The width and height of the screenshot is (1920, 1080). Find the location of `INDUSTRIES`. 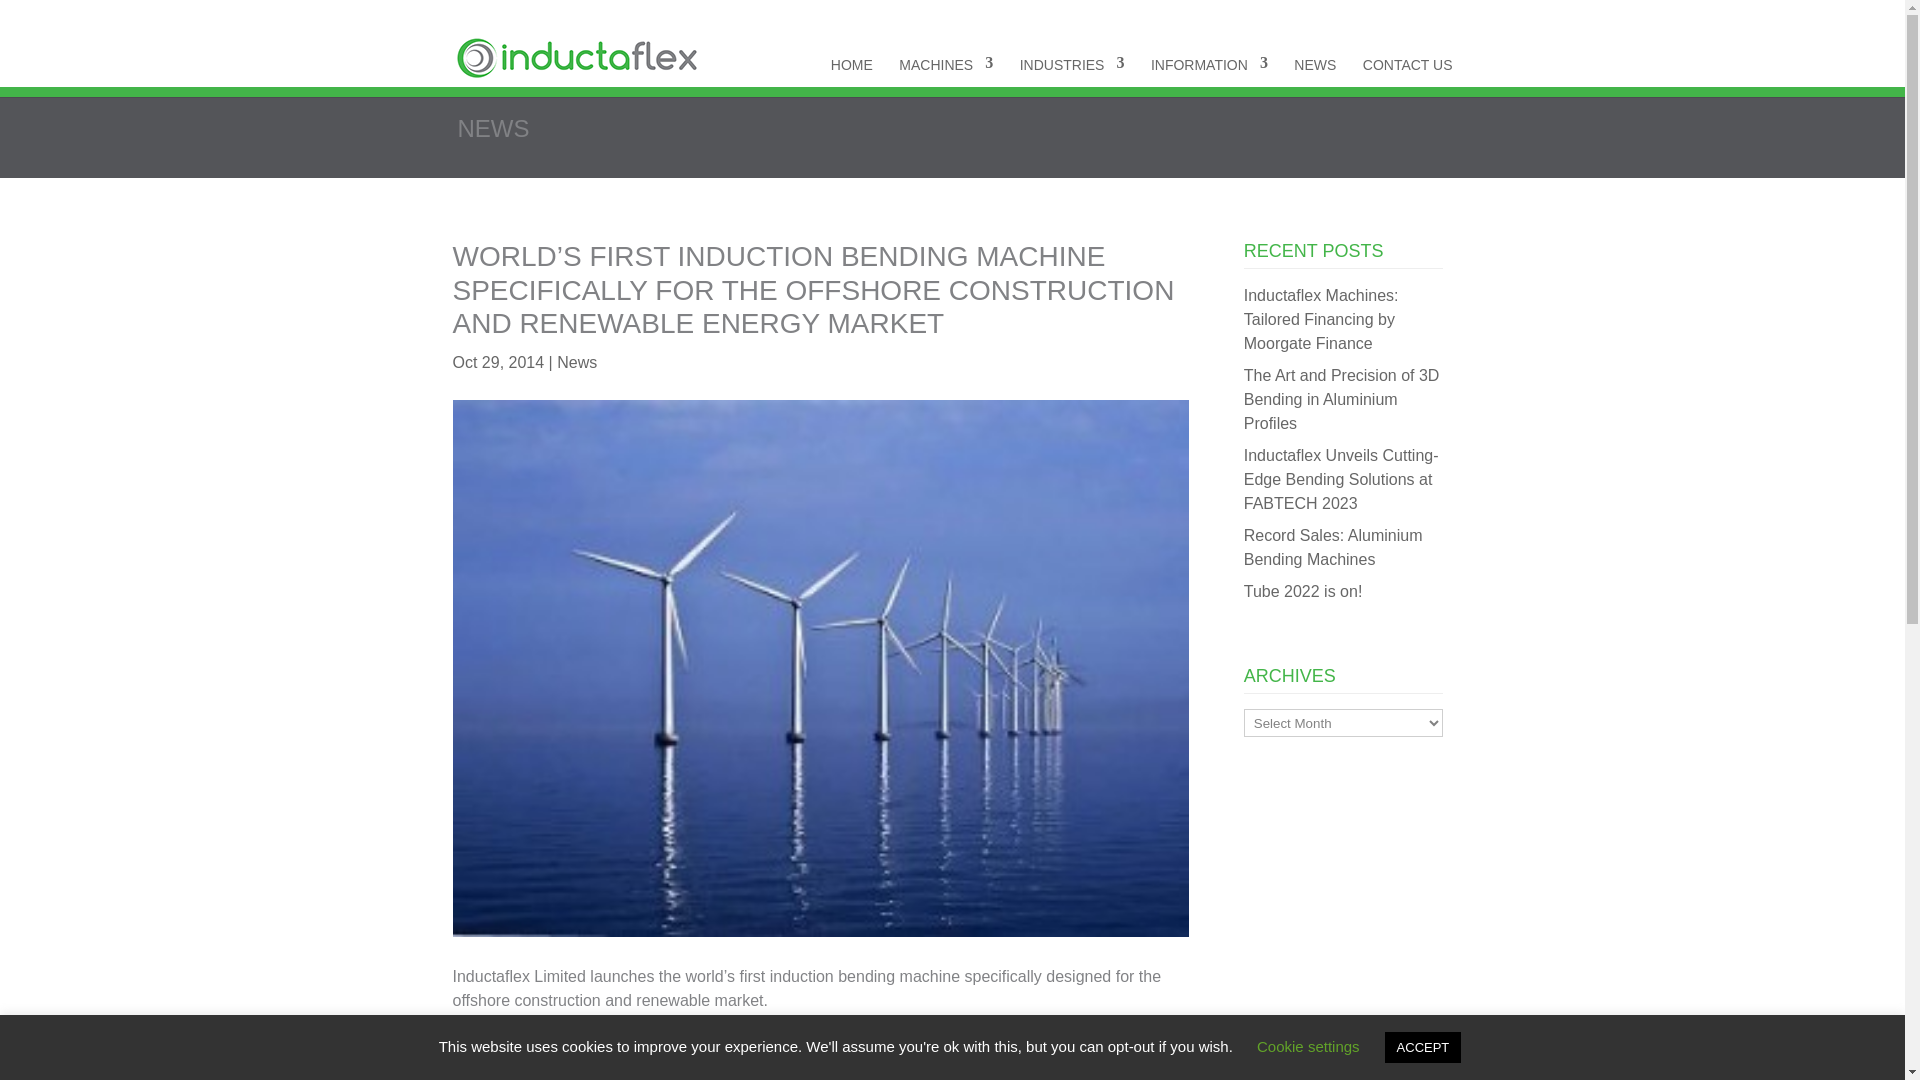

INDUSTRIES is located at coordinates (1072, 63).